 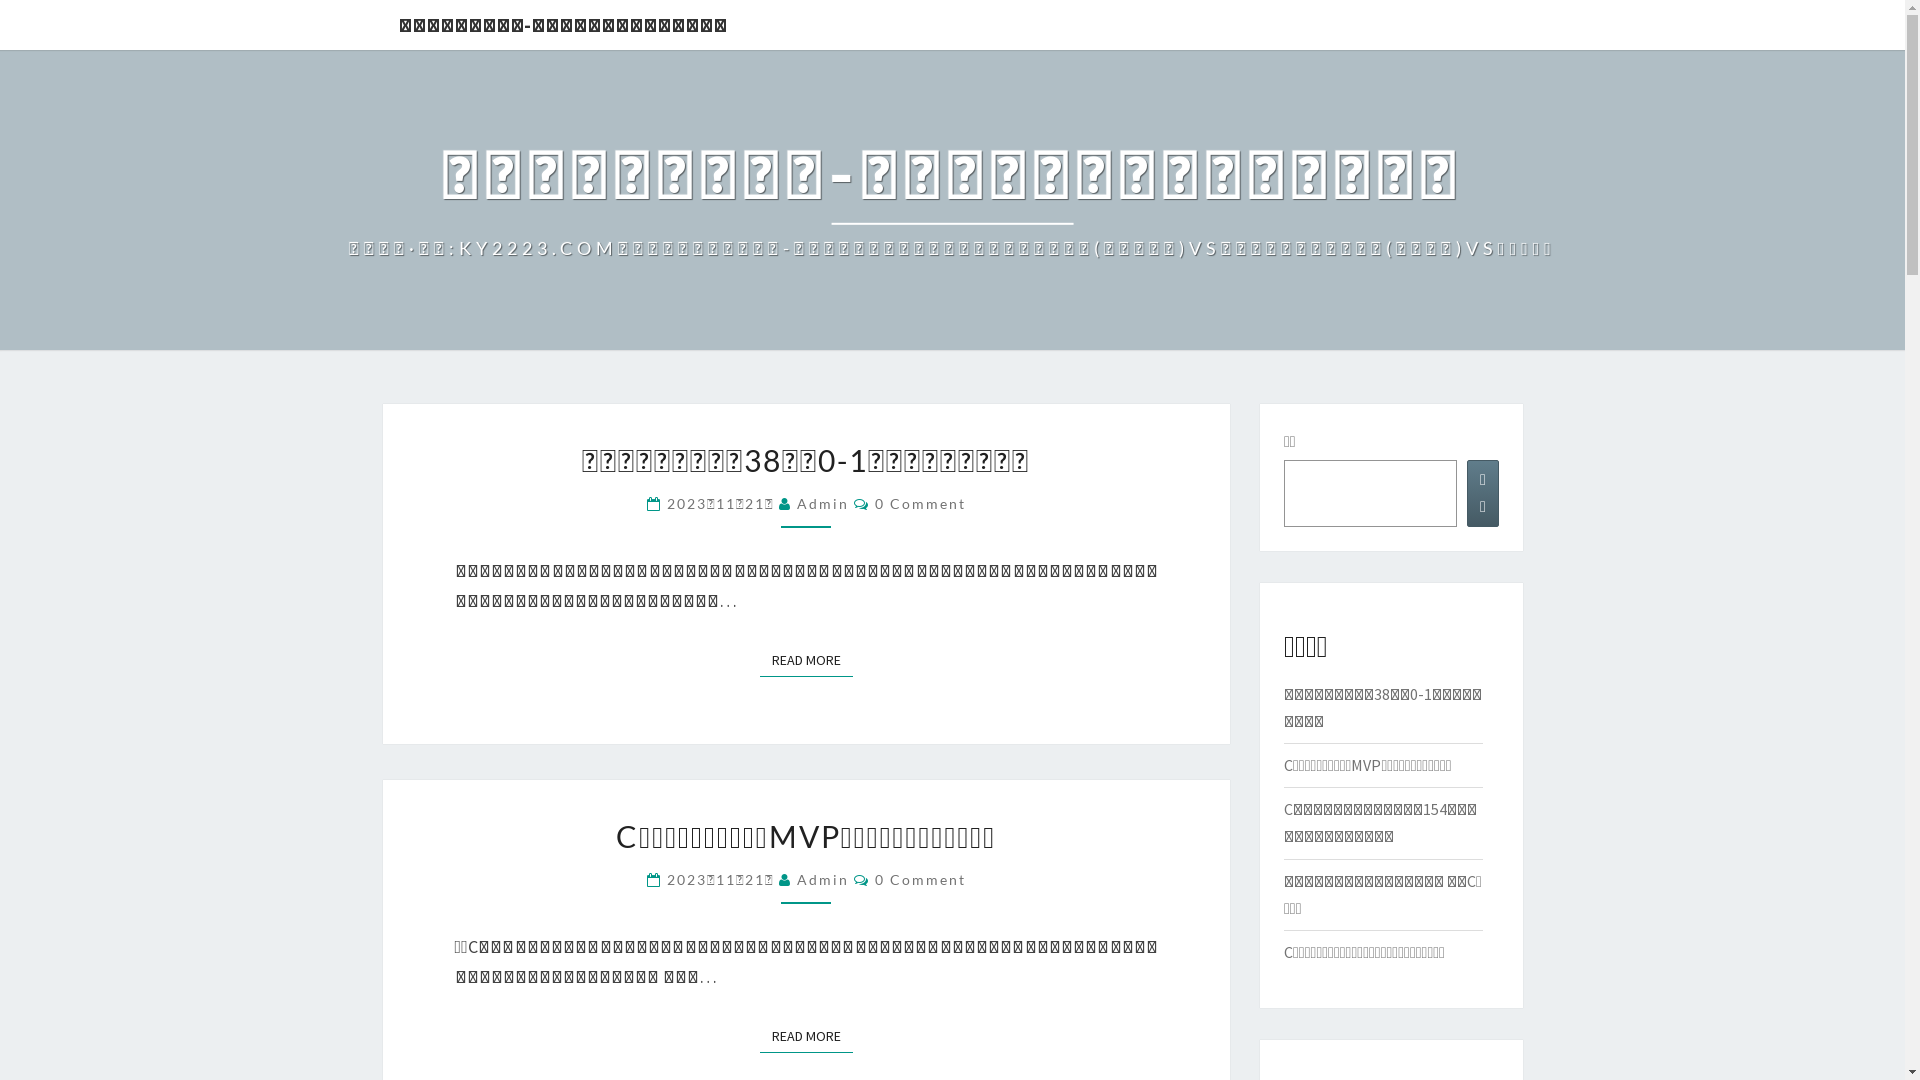 What do you see at coordinates (806, 1036) in the screenshot?
I see `READ MORE
READ MORE` at bounding box center [806, 1036].